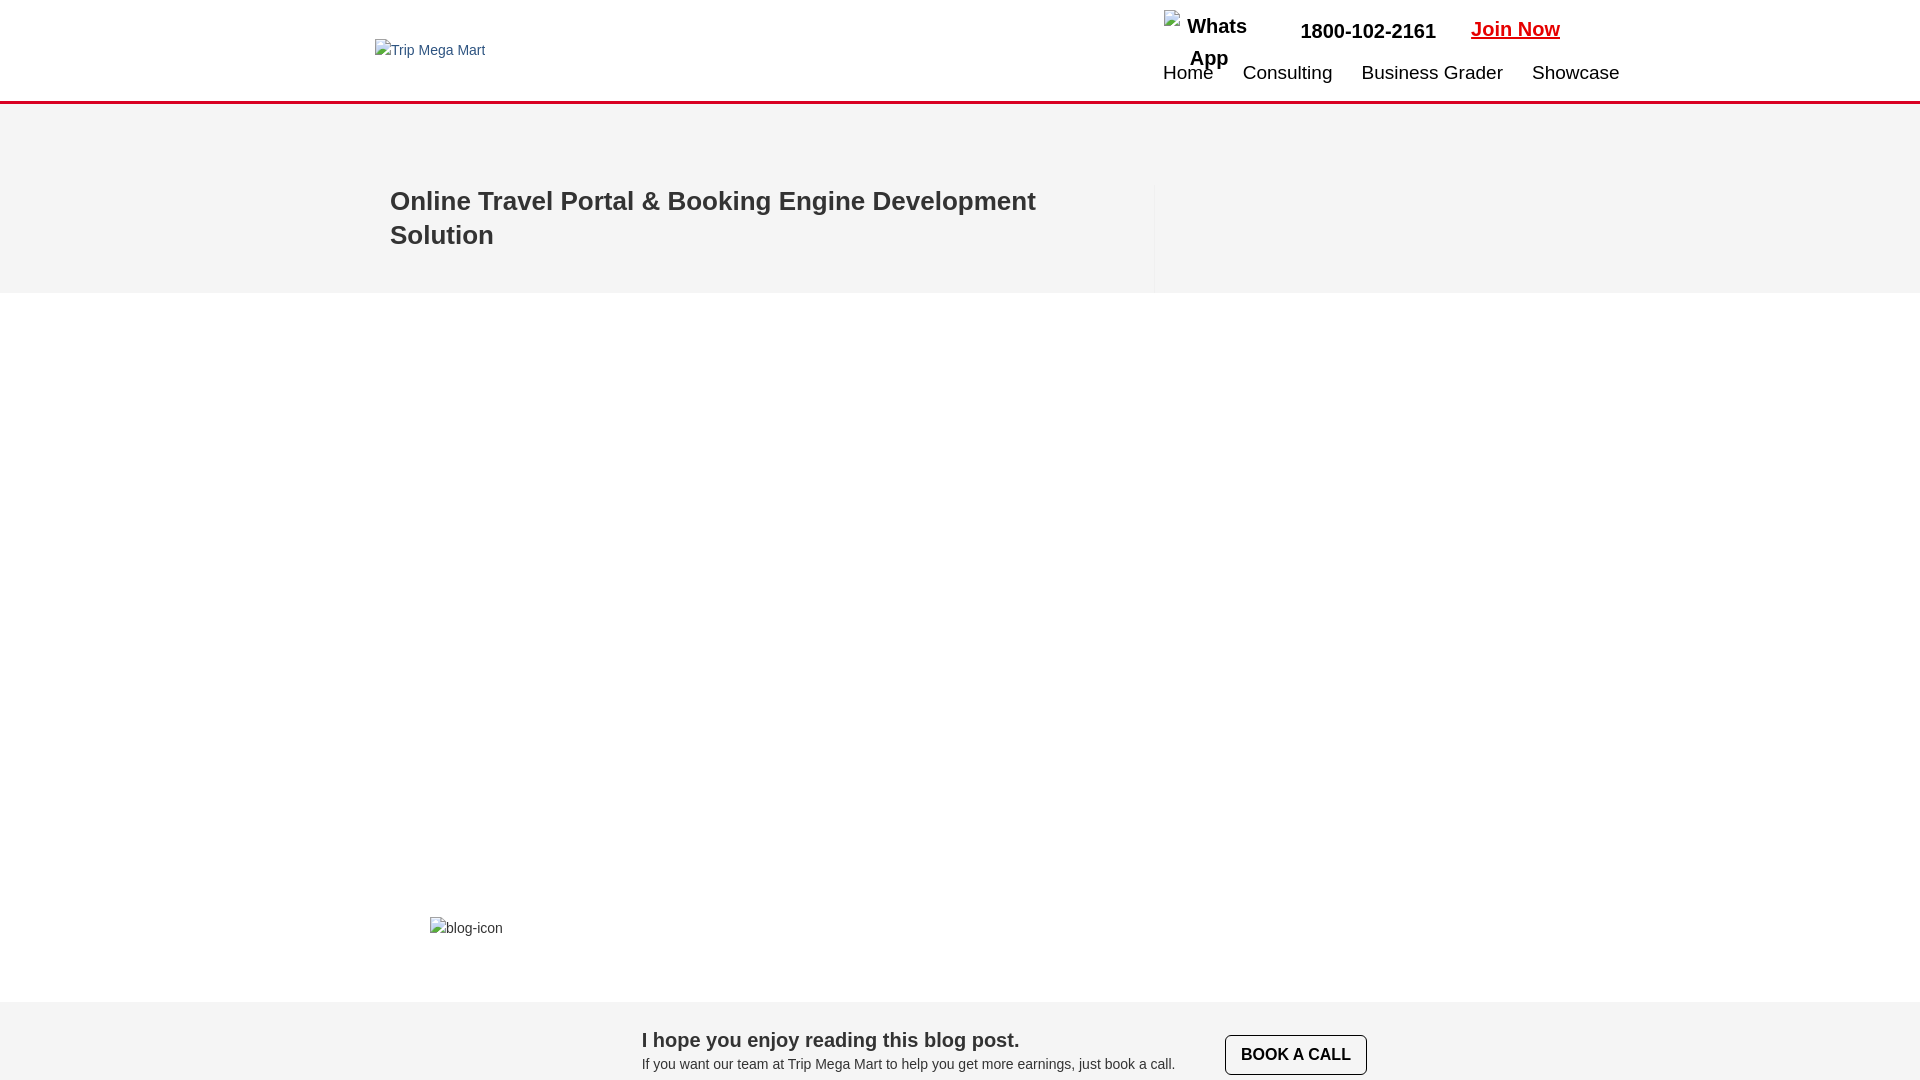 This screenshot has height=1080, width=1920. What do you see at coordinates (1188, 72) in the screenshot?
I see `Home` at bounding box center [1188, 72].